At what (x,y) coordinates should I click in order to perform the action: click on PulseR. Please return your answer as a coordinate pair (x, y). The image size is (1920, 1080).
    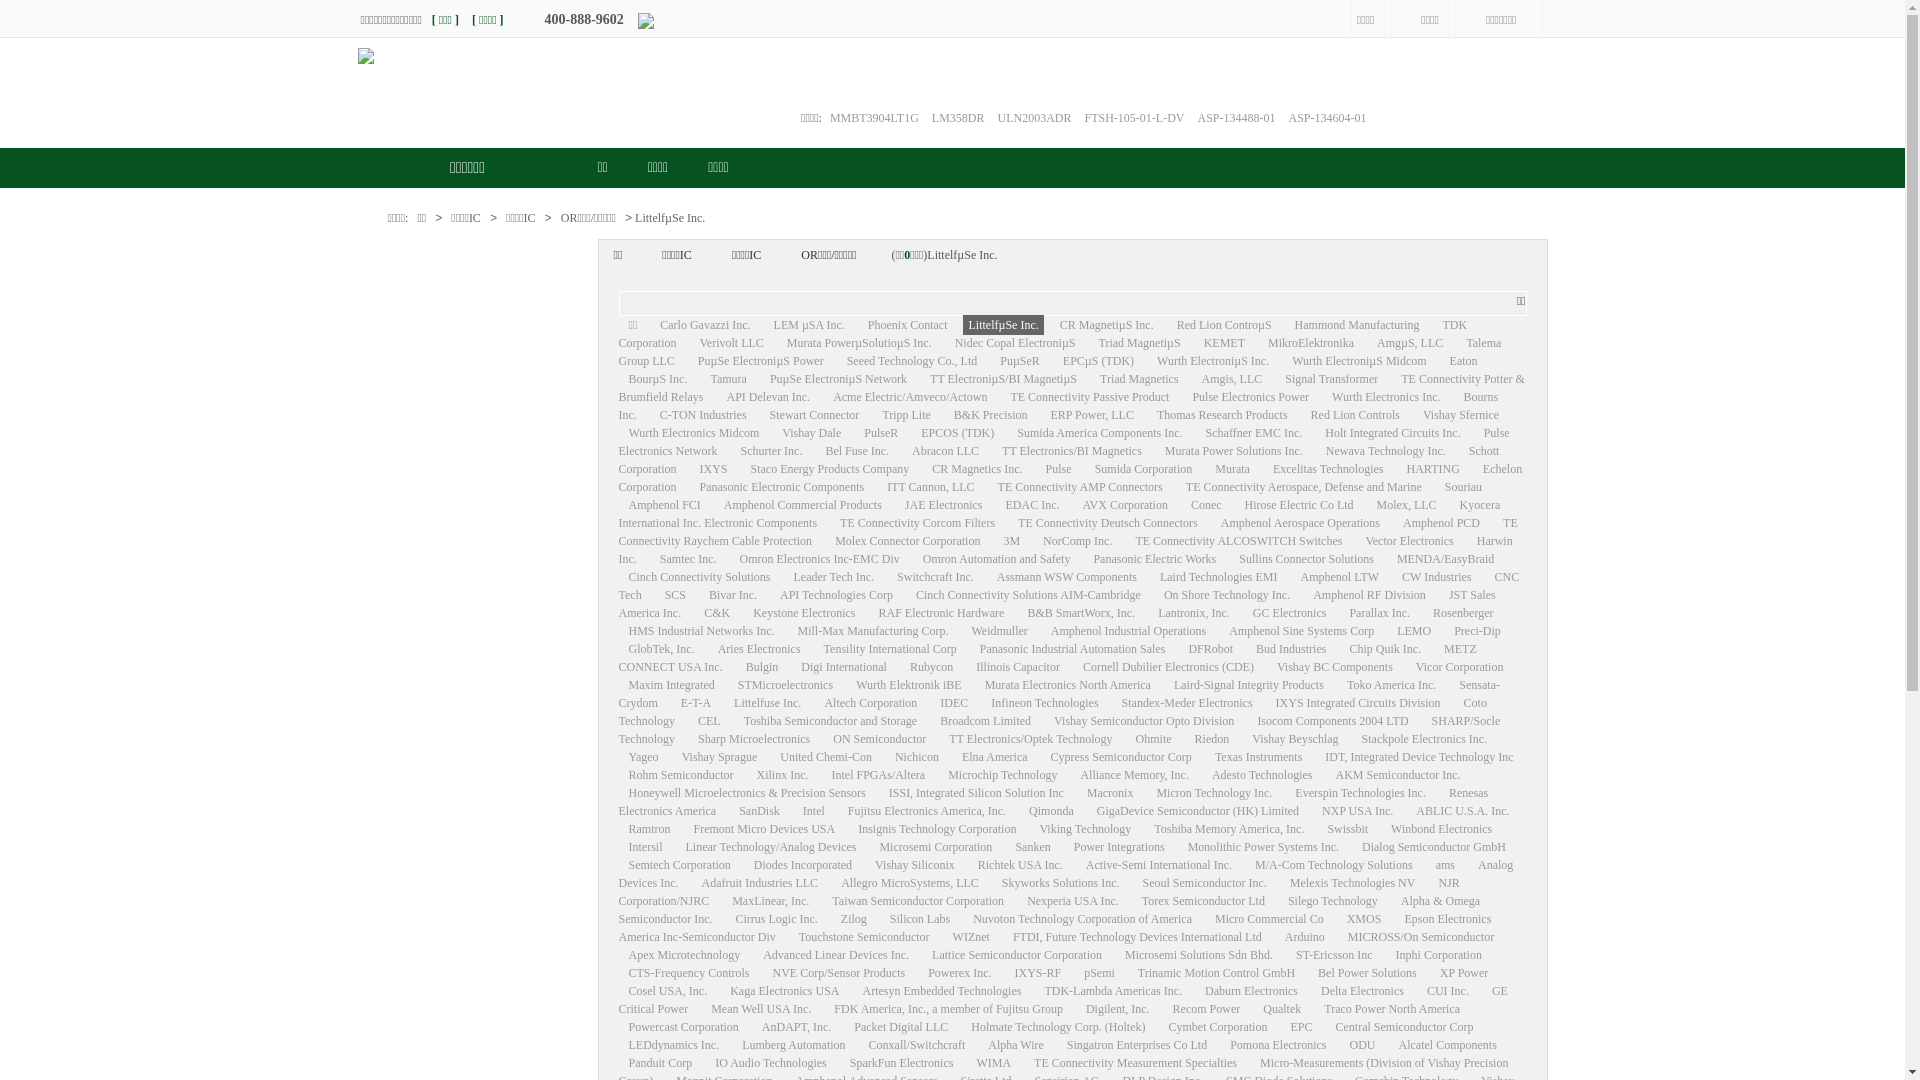
    Looking at the image, I should click on (881, 433).